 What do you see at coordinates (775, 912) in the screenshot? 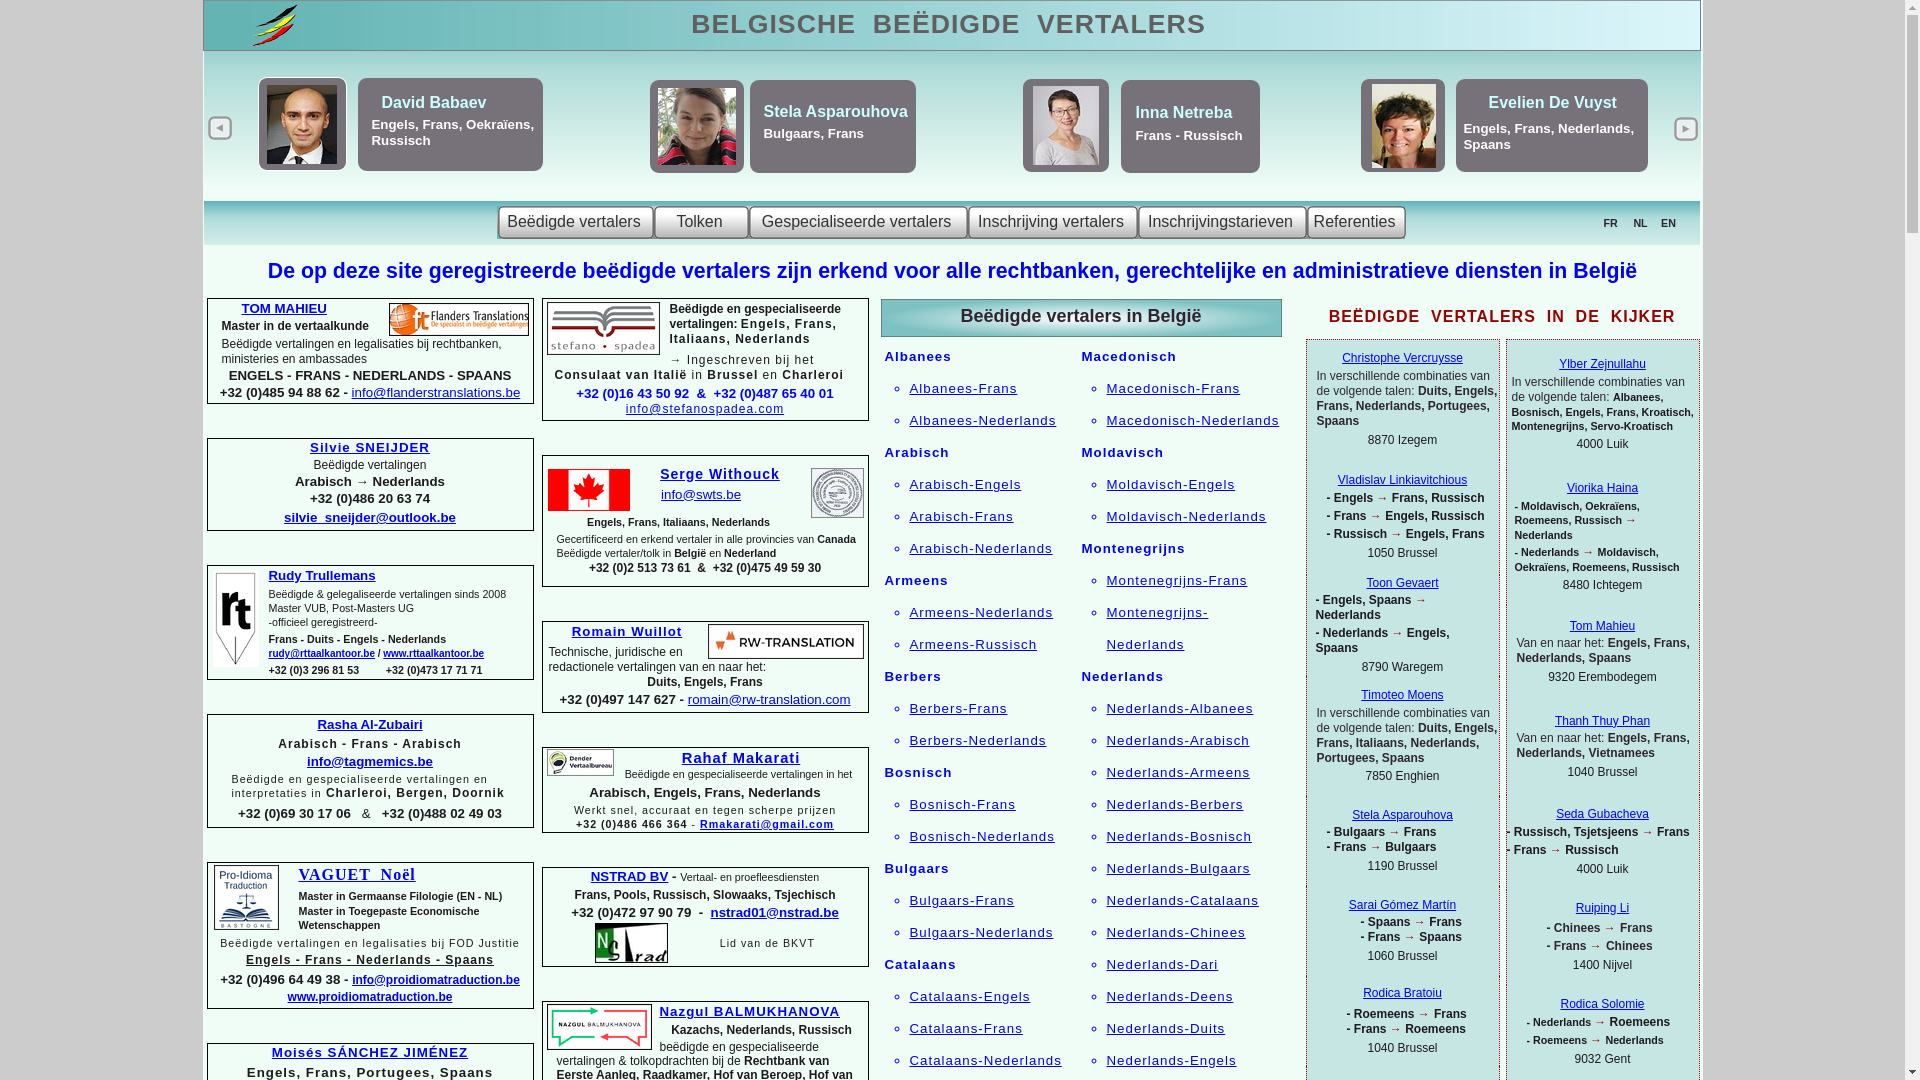
I see `nstrad01@nstrad.be` at bounding box center [775, 912].